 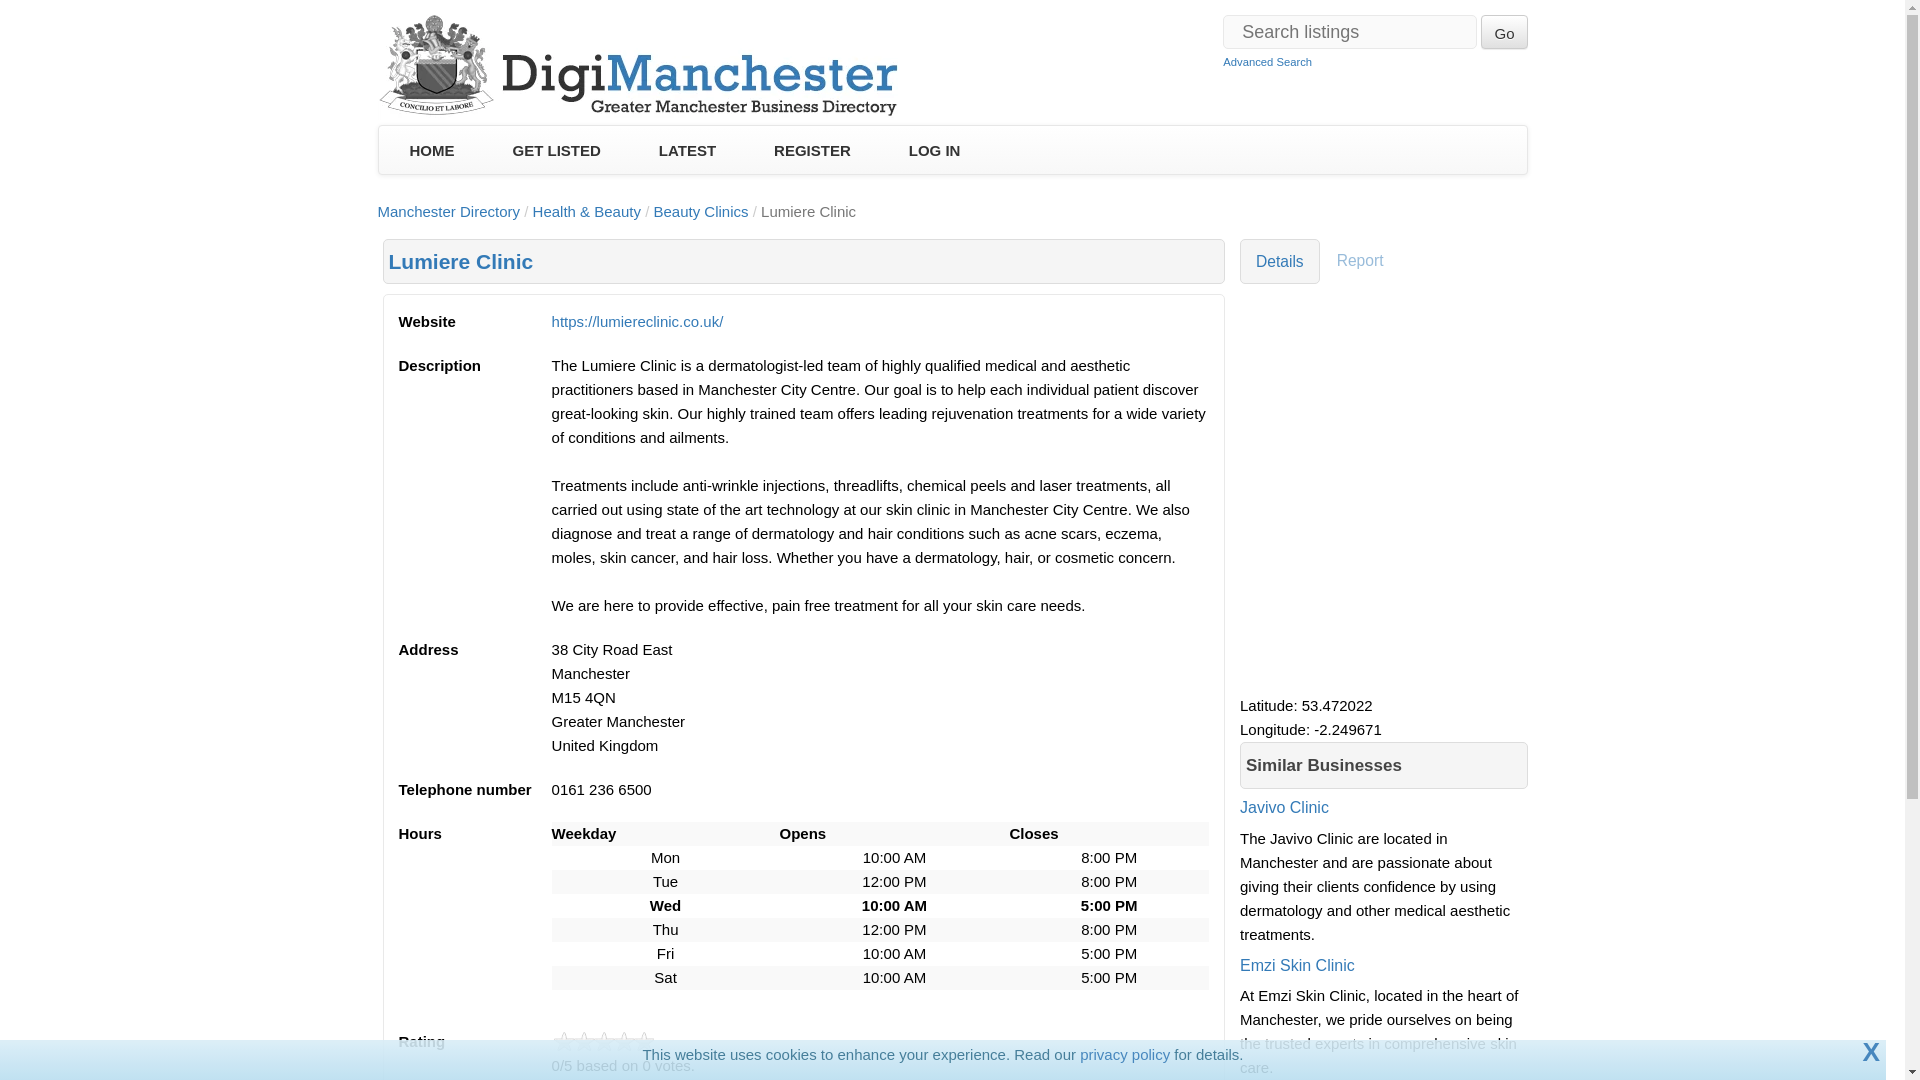 I want to click on Beauty Clinics, so click(x=700, y=212).